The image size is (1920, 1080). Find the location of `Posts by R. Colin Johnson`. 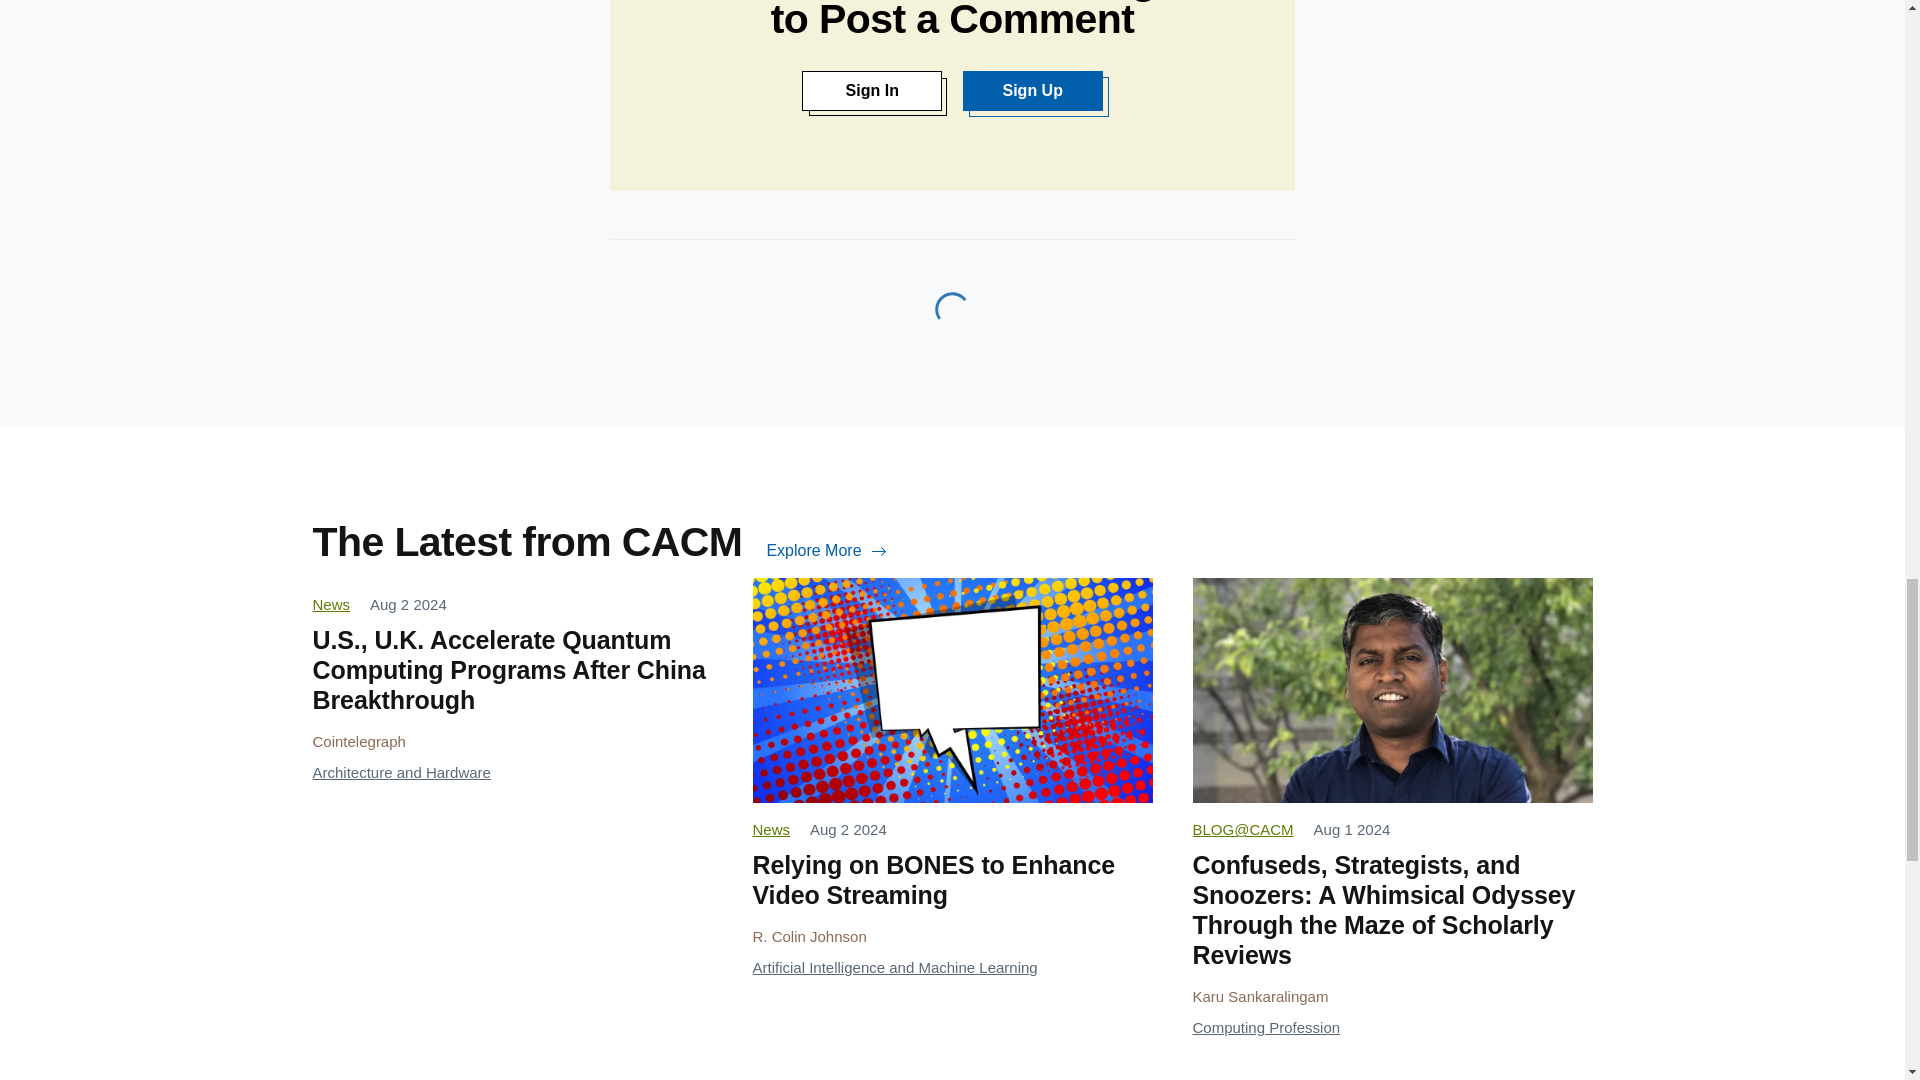

Posts by R. Colin Johnson is located at coordinates (808, 936).